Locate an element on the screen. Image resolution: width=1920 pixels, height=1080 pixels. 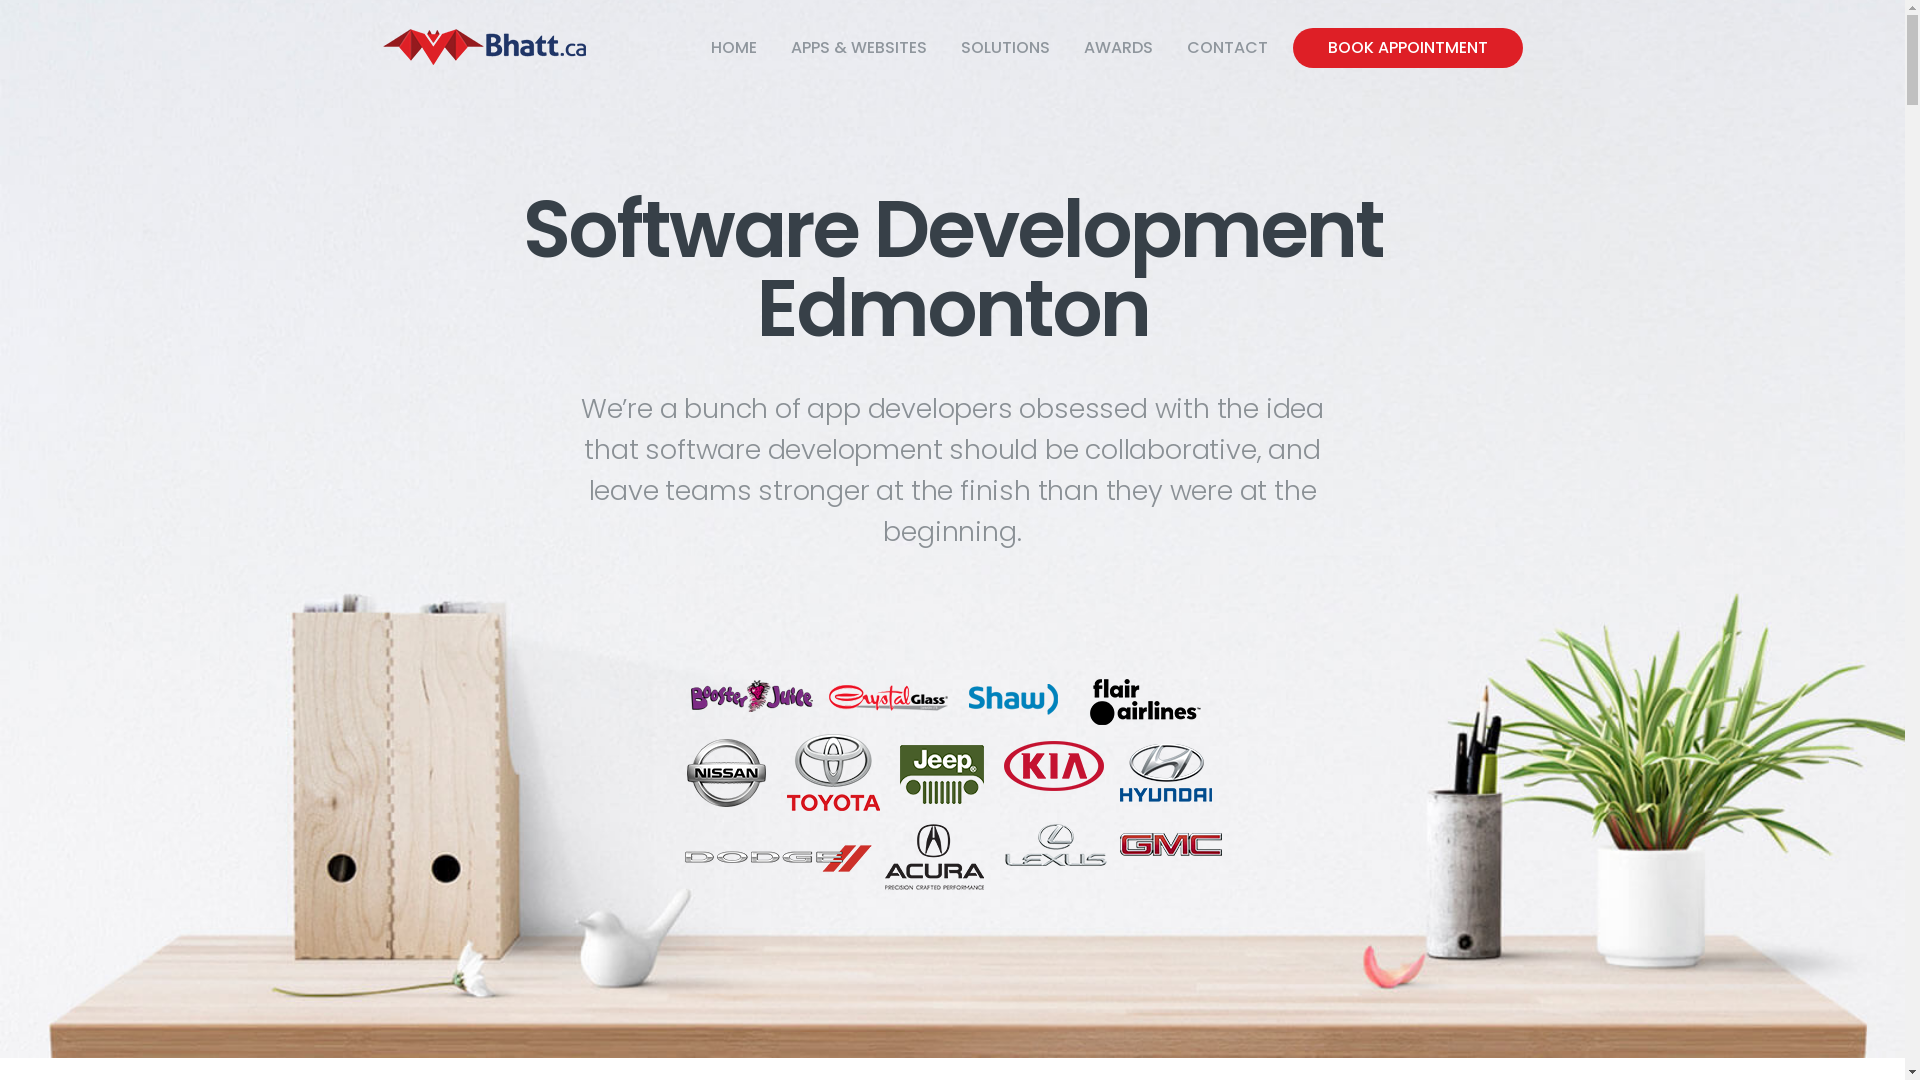
BOOK APPOINTMENT is located at coordinates (1407, 48).